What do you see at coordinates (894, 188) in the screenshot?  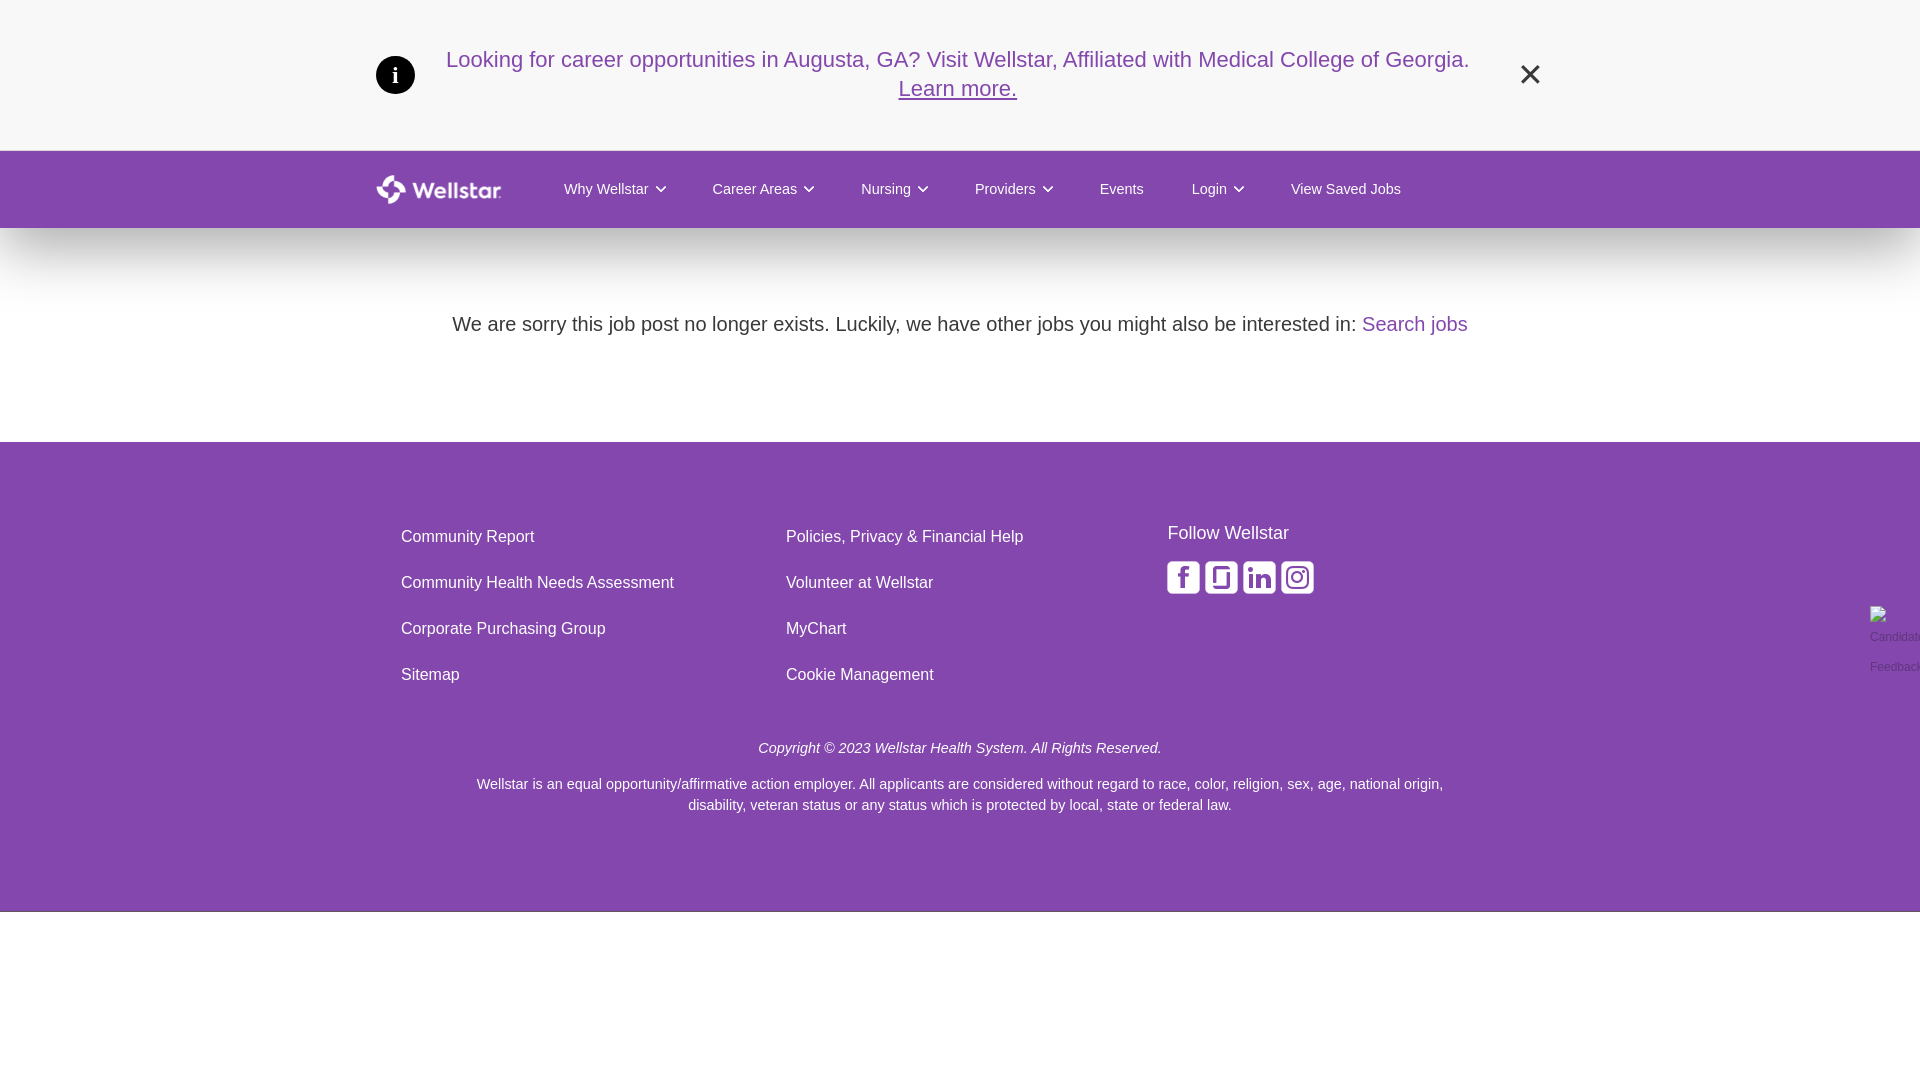 I see `Nursing` at bounding box center [894, 188].